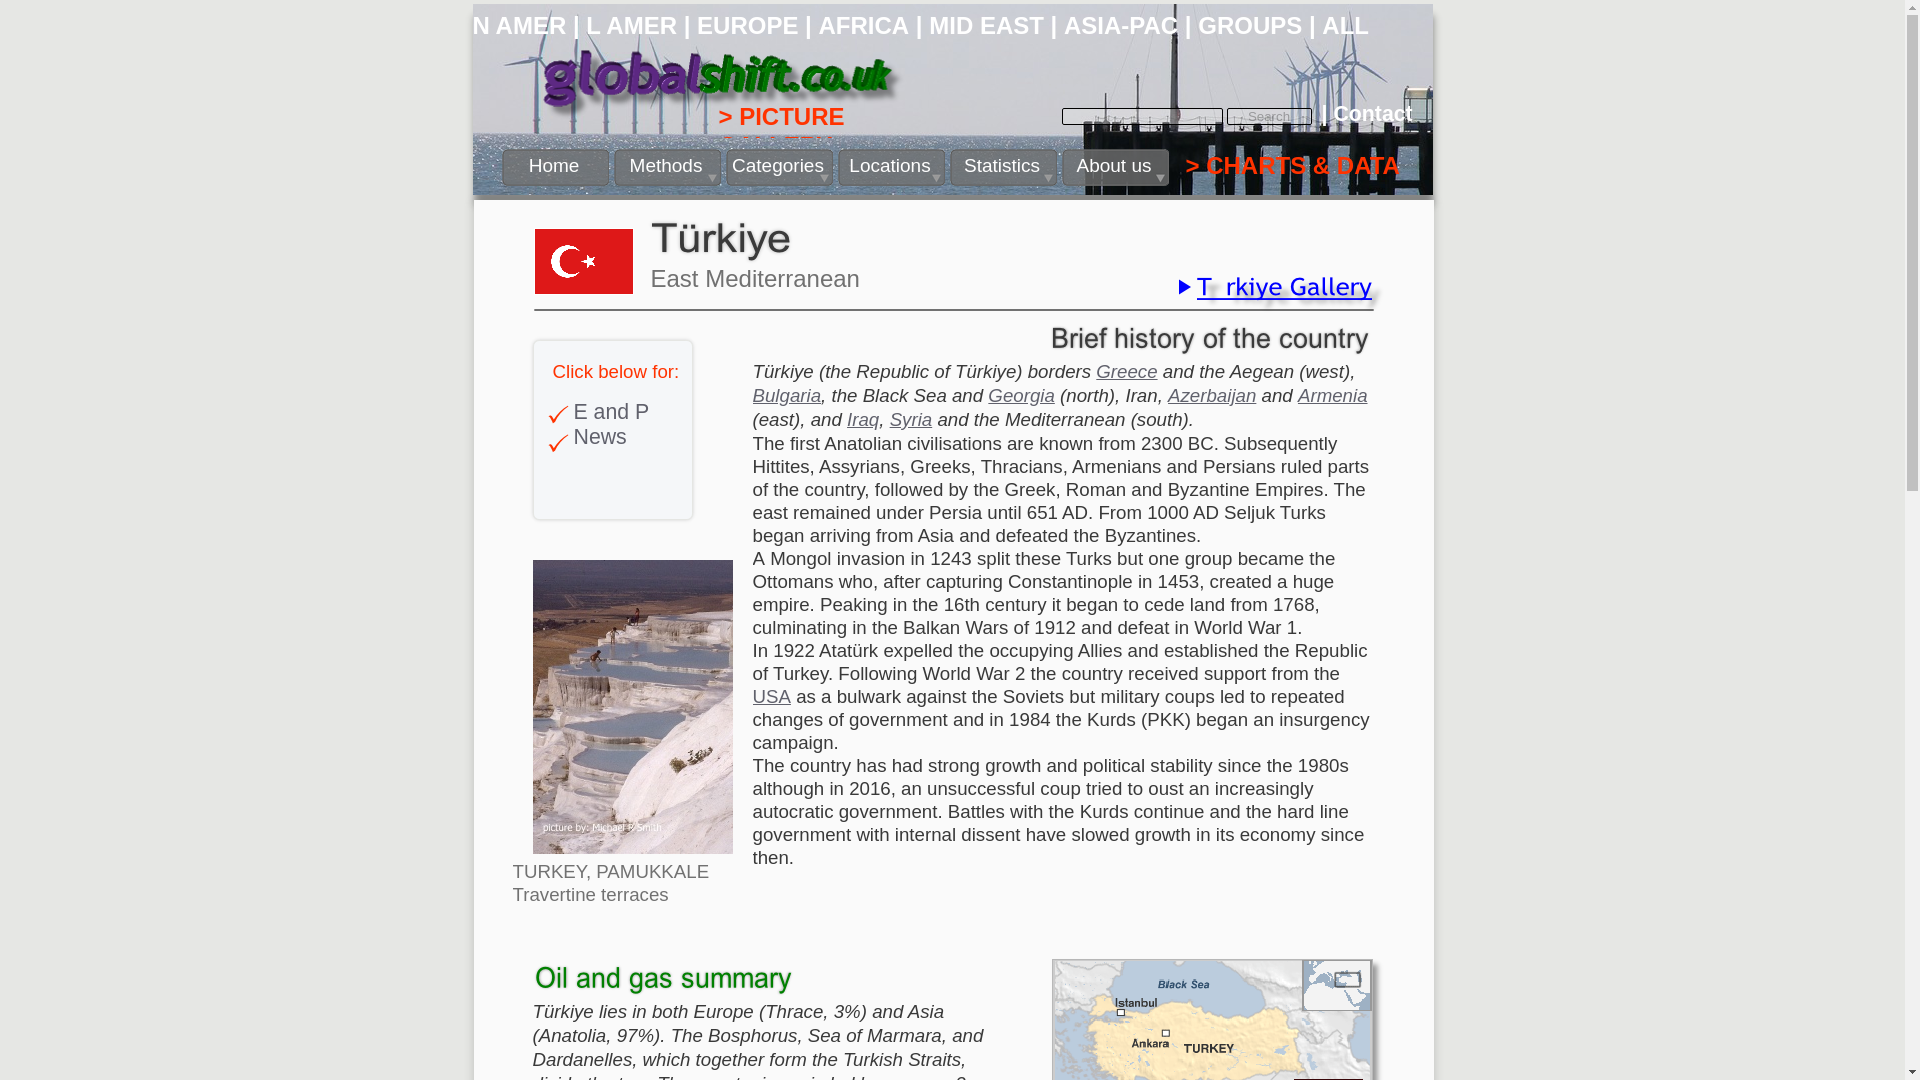  Describe the element at coordinates (912, 419) in the screenshot. I see `Syria` at that location.